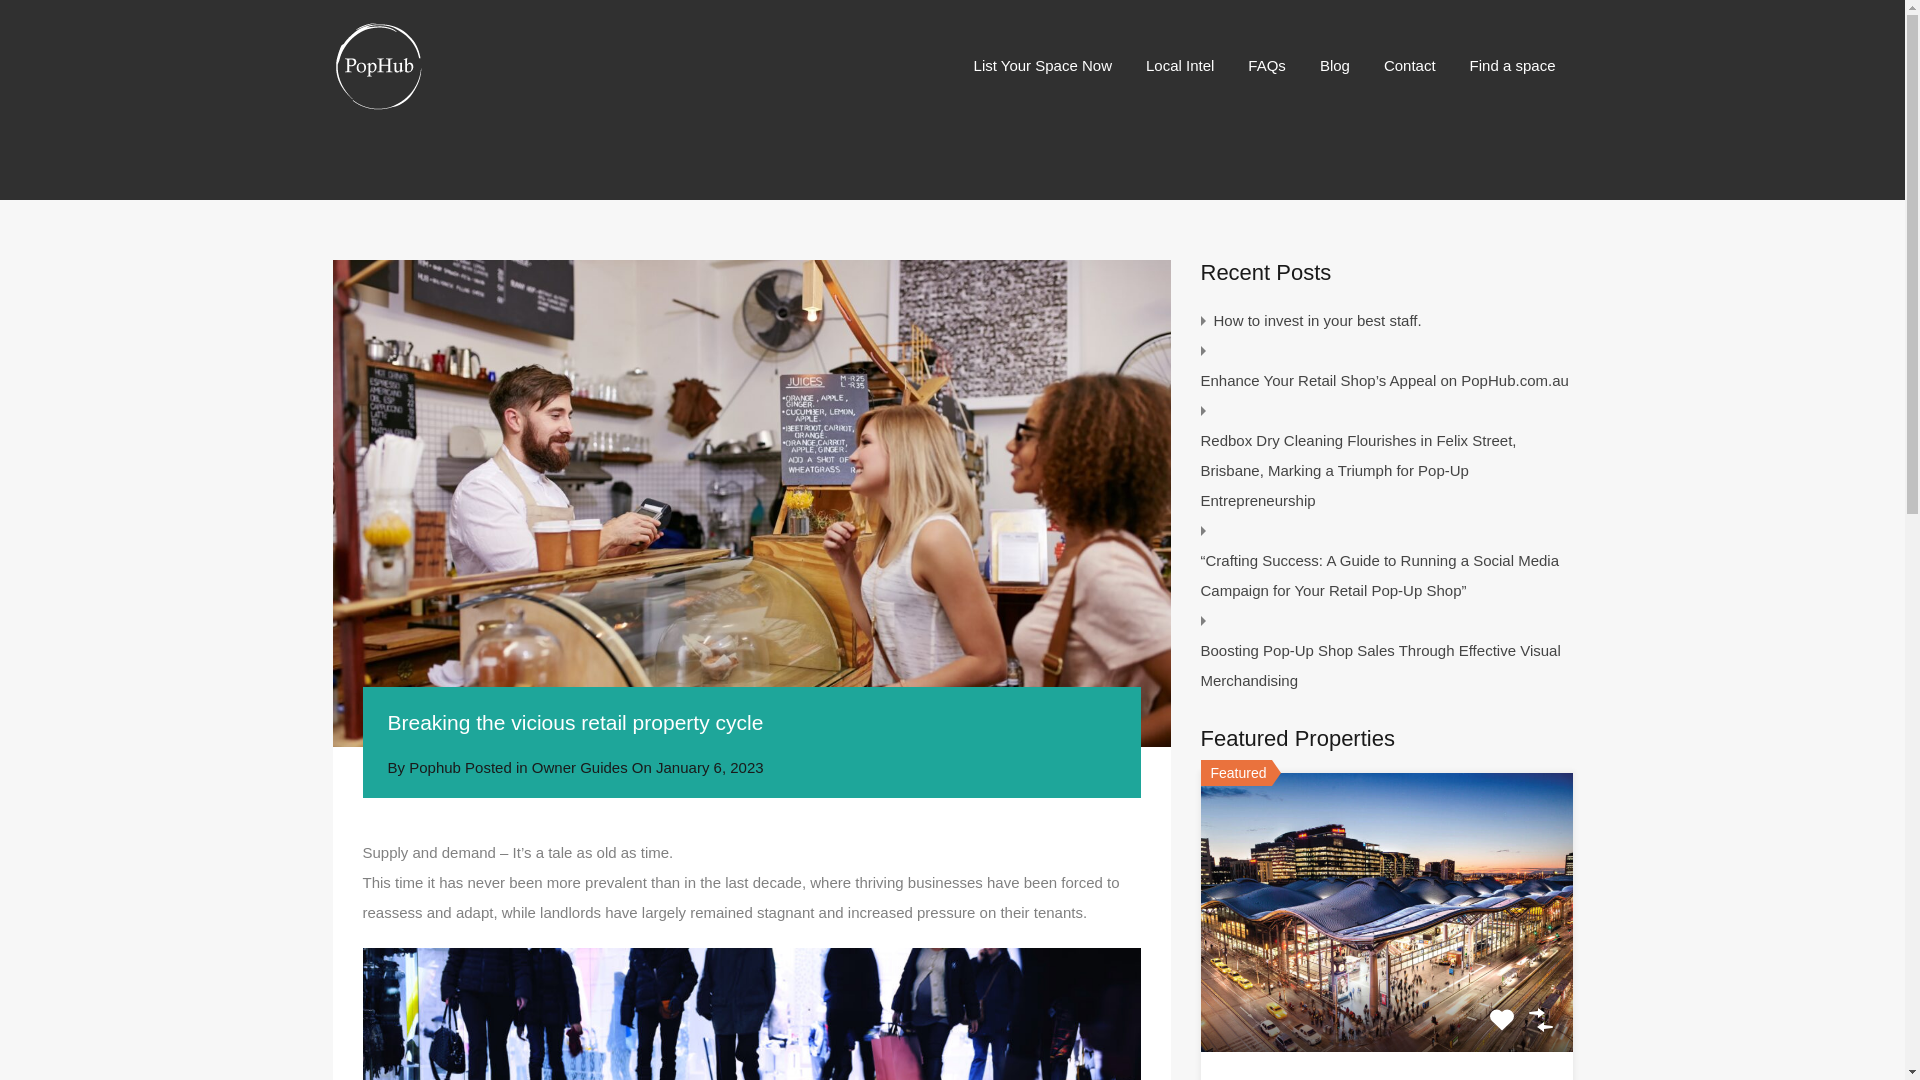 This screenshot has height=1080, width=1920. Describe the element at coordinates (1410, 64) in the screenshot. I see `Contact` at that location.